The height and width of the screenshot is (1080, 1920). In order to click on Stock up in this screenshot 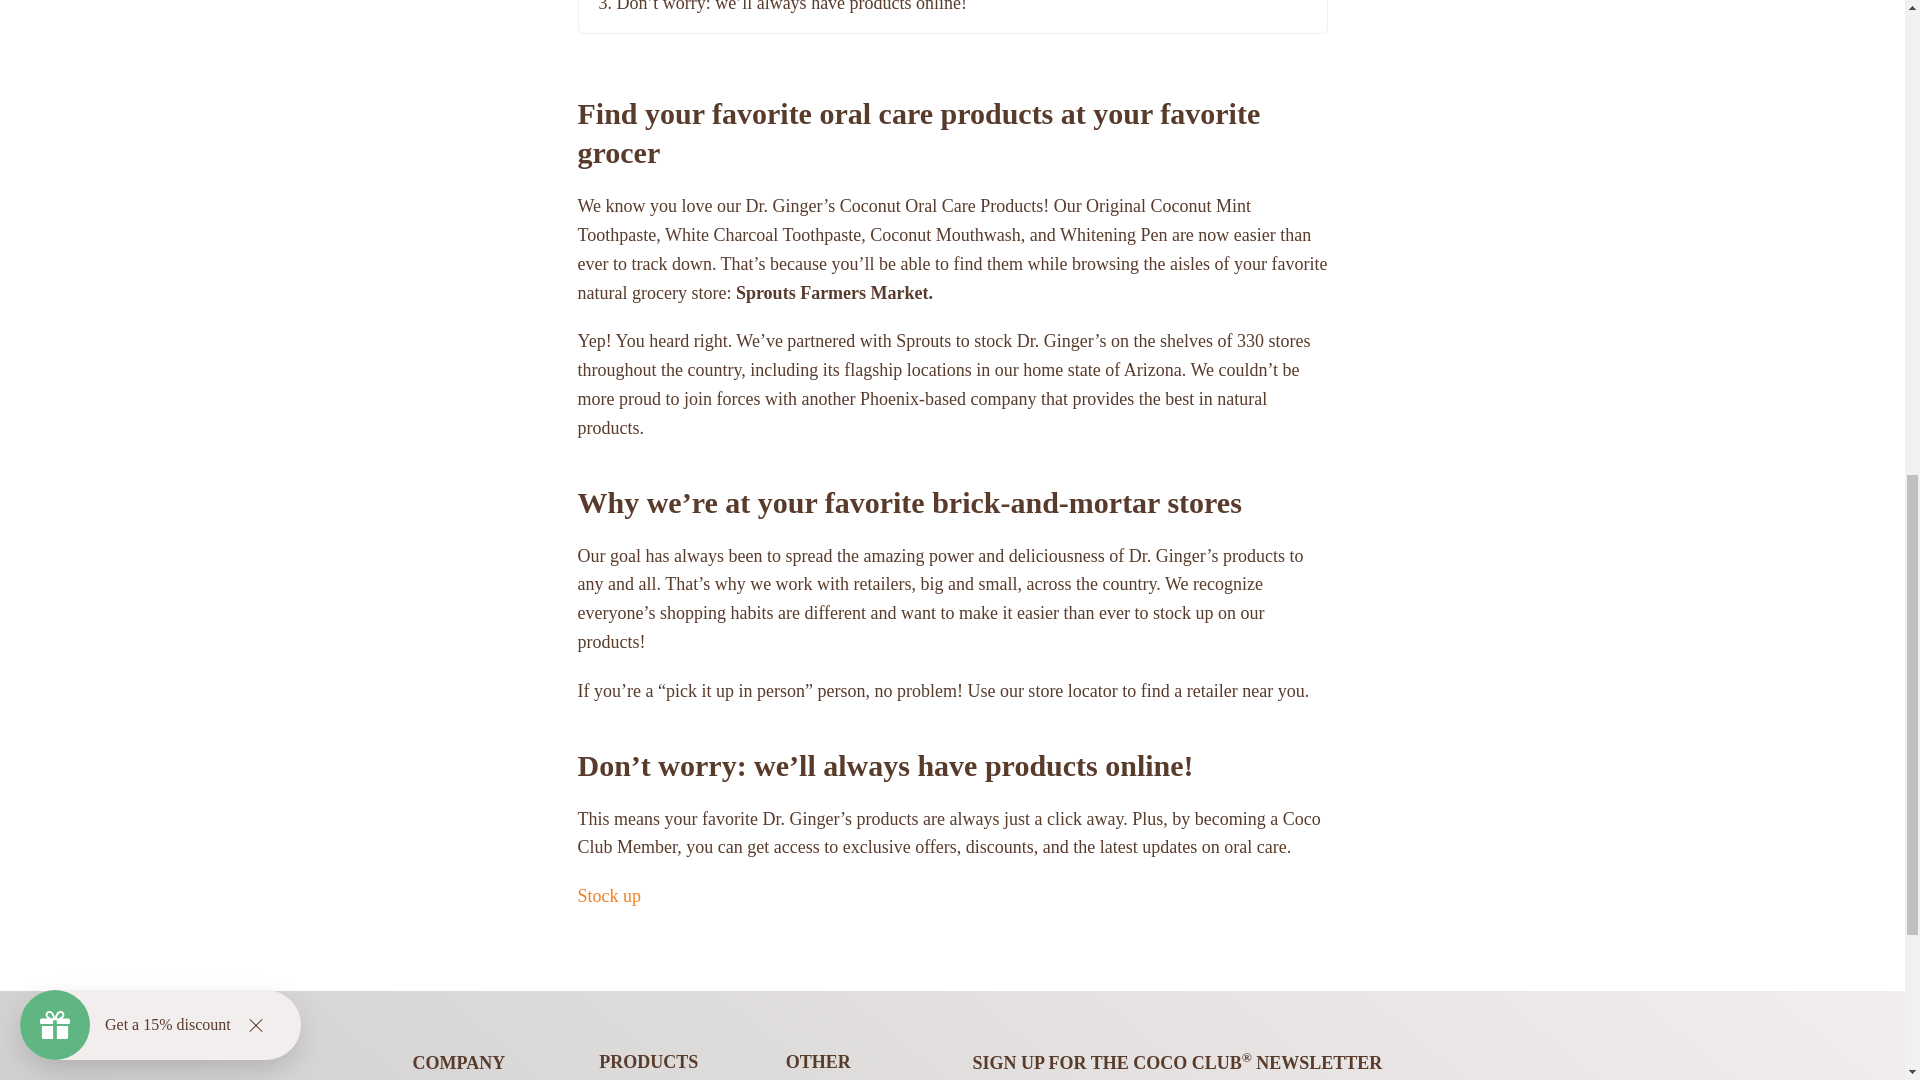, I will do `click(609, 896)`.